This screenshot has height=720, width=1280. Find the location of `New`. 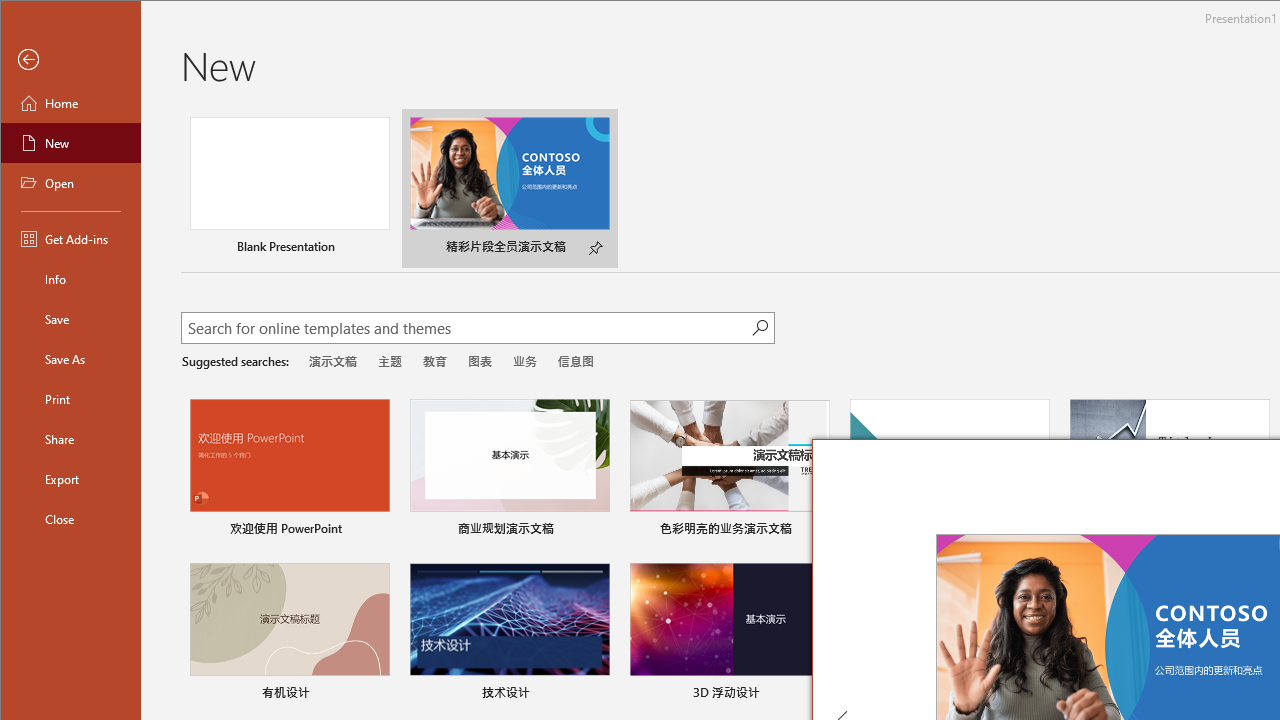

New is located at coordinates (70, 142).